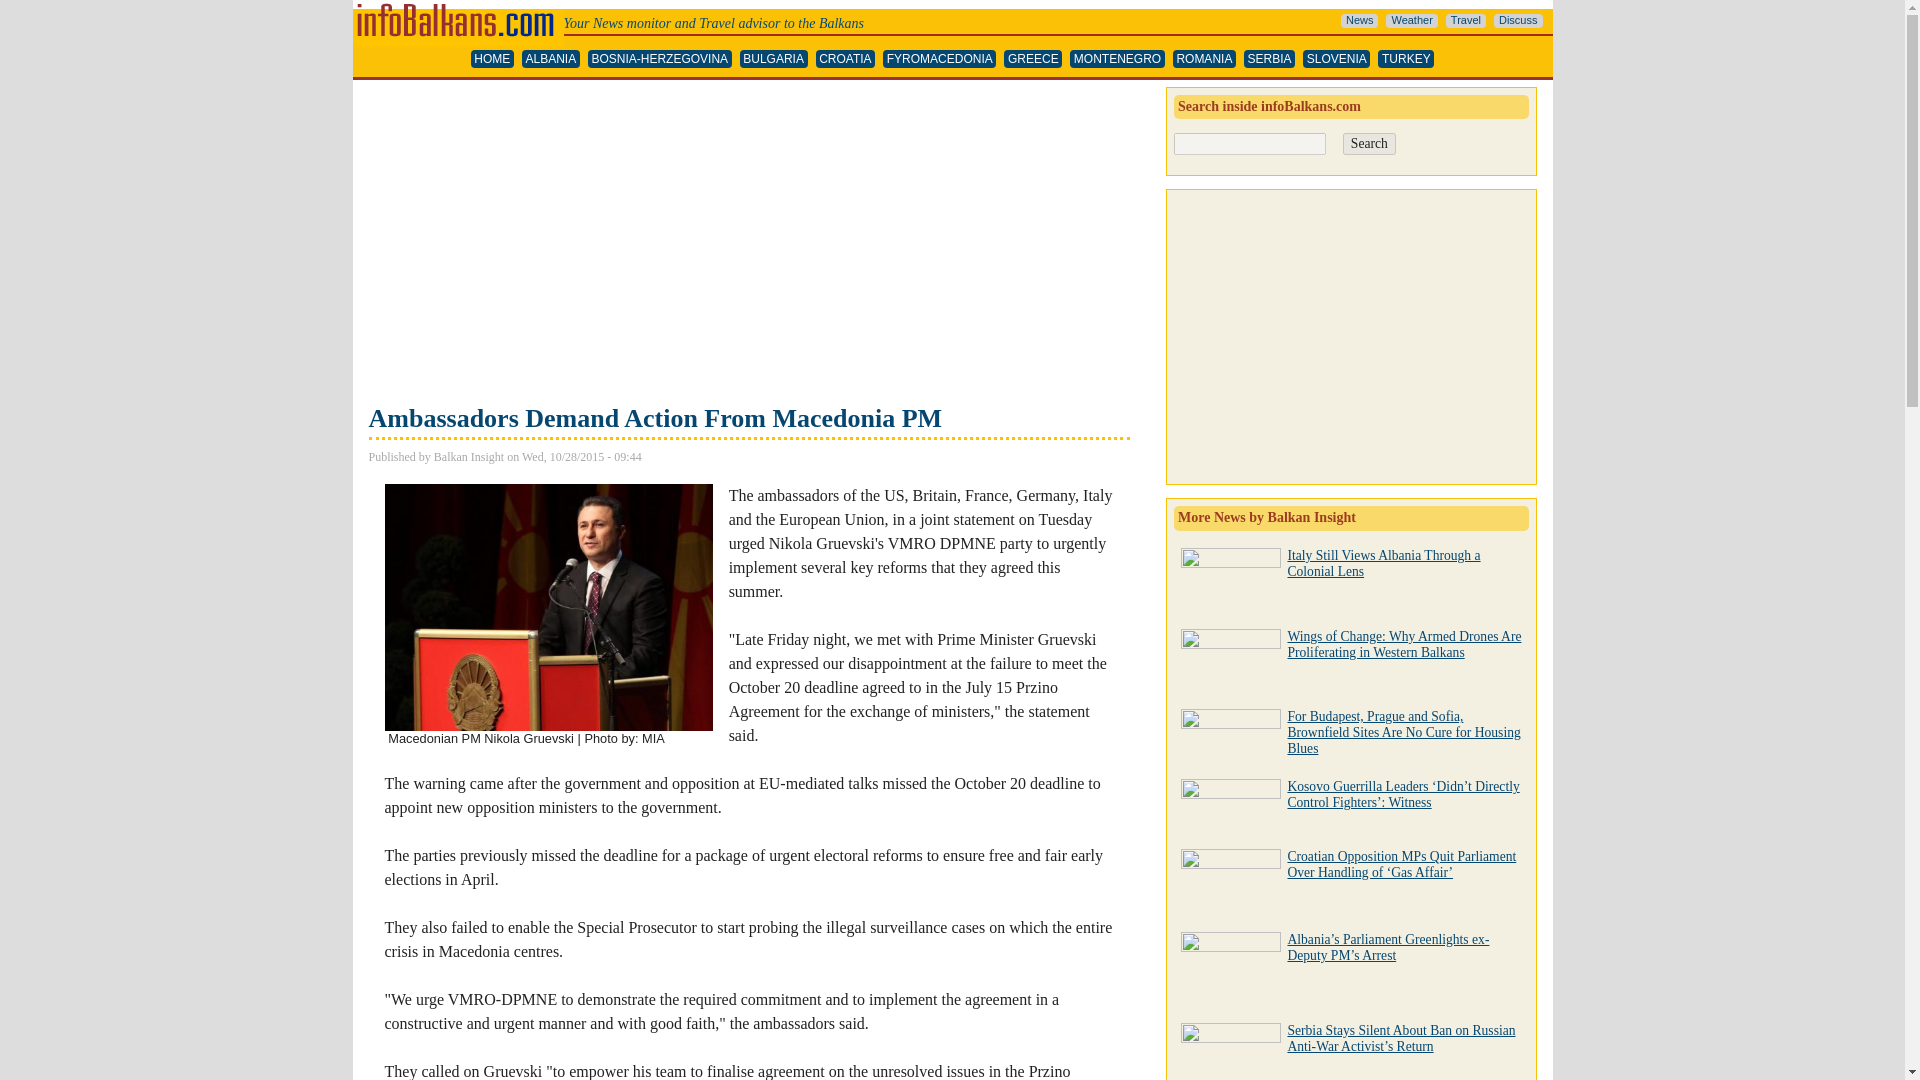 This screenshot has width=1920, height=1080. I want to click on BULGARIA, so click(774, 59).